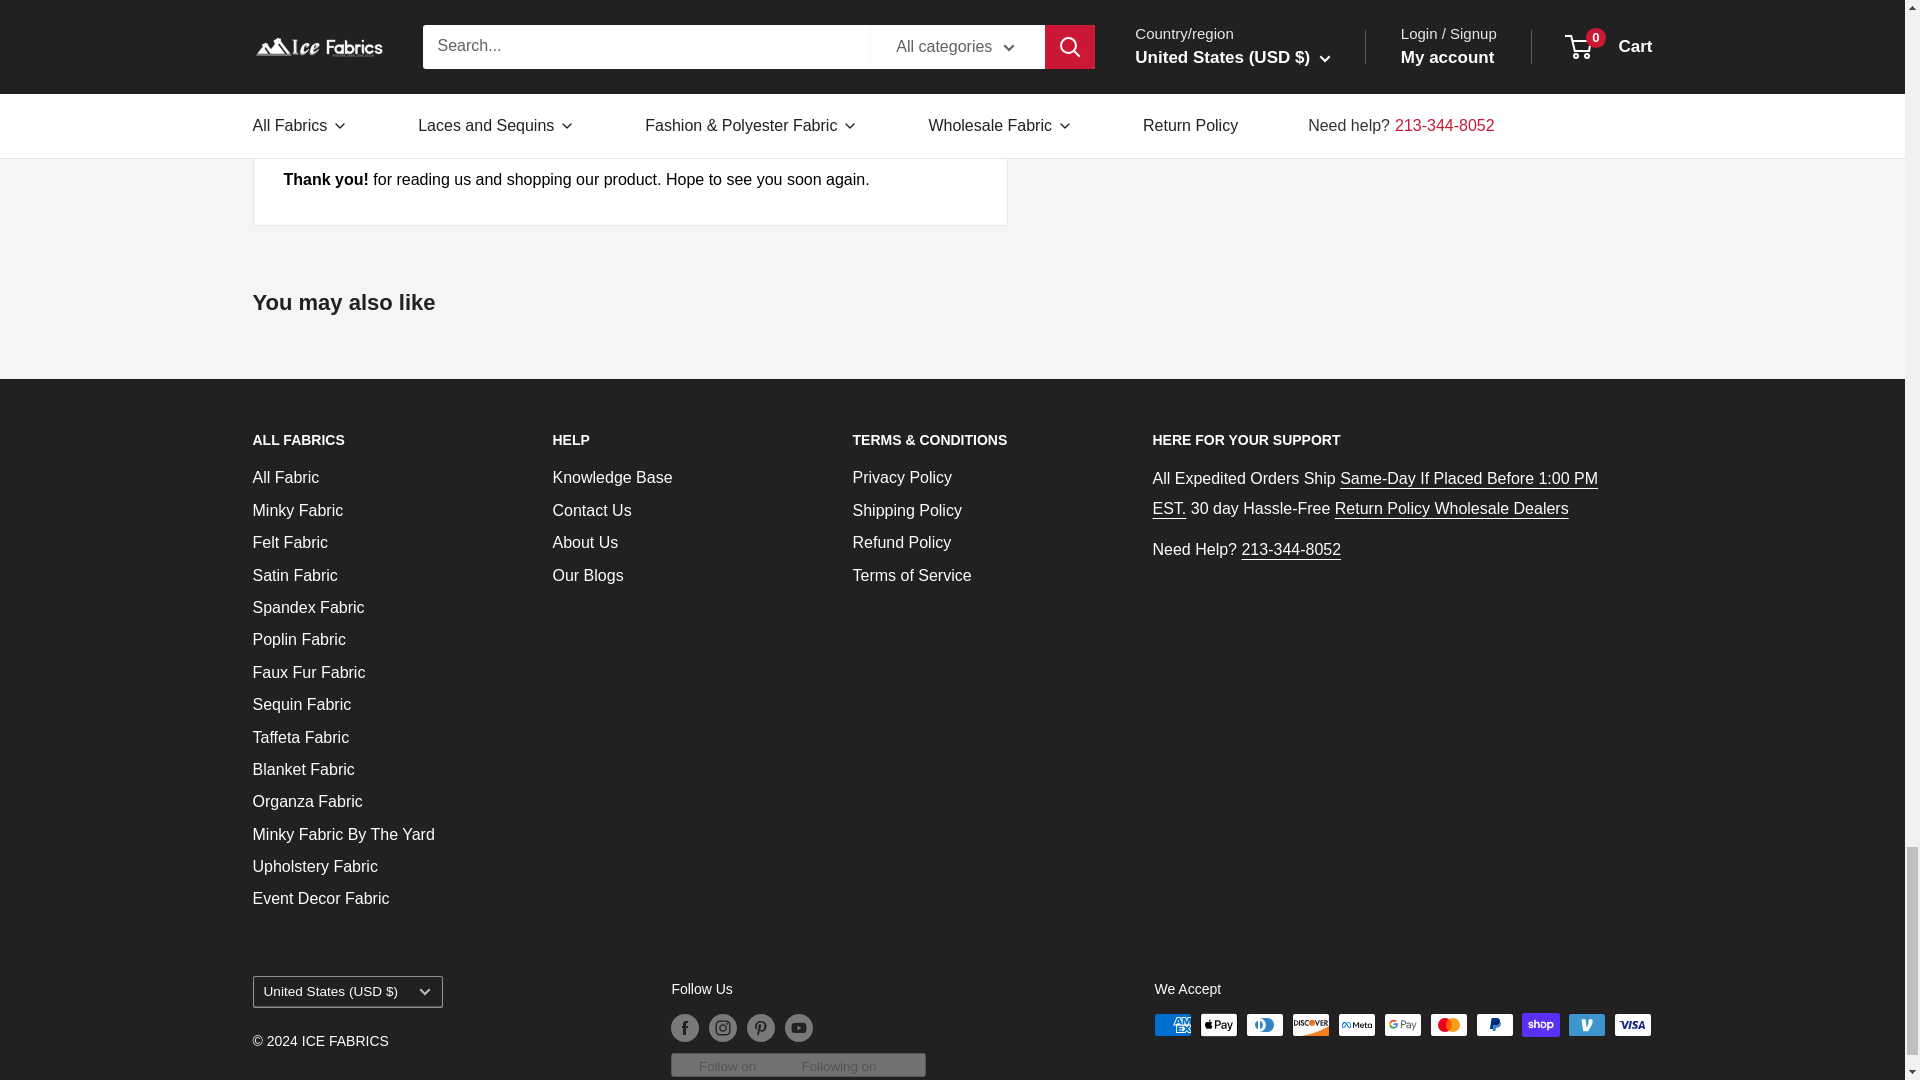 This screenshot has height=1080, width=1920. I want to click on Facebook - IceFabrics, so click(532, 138).